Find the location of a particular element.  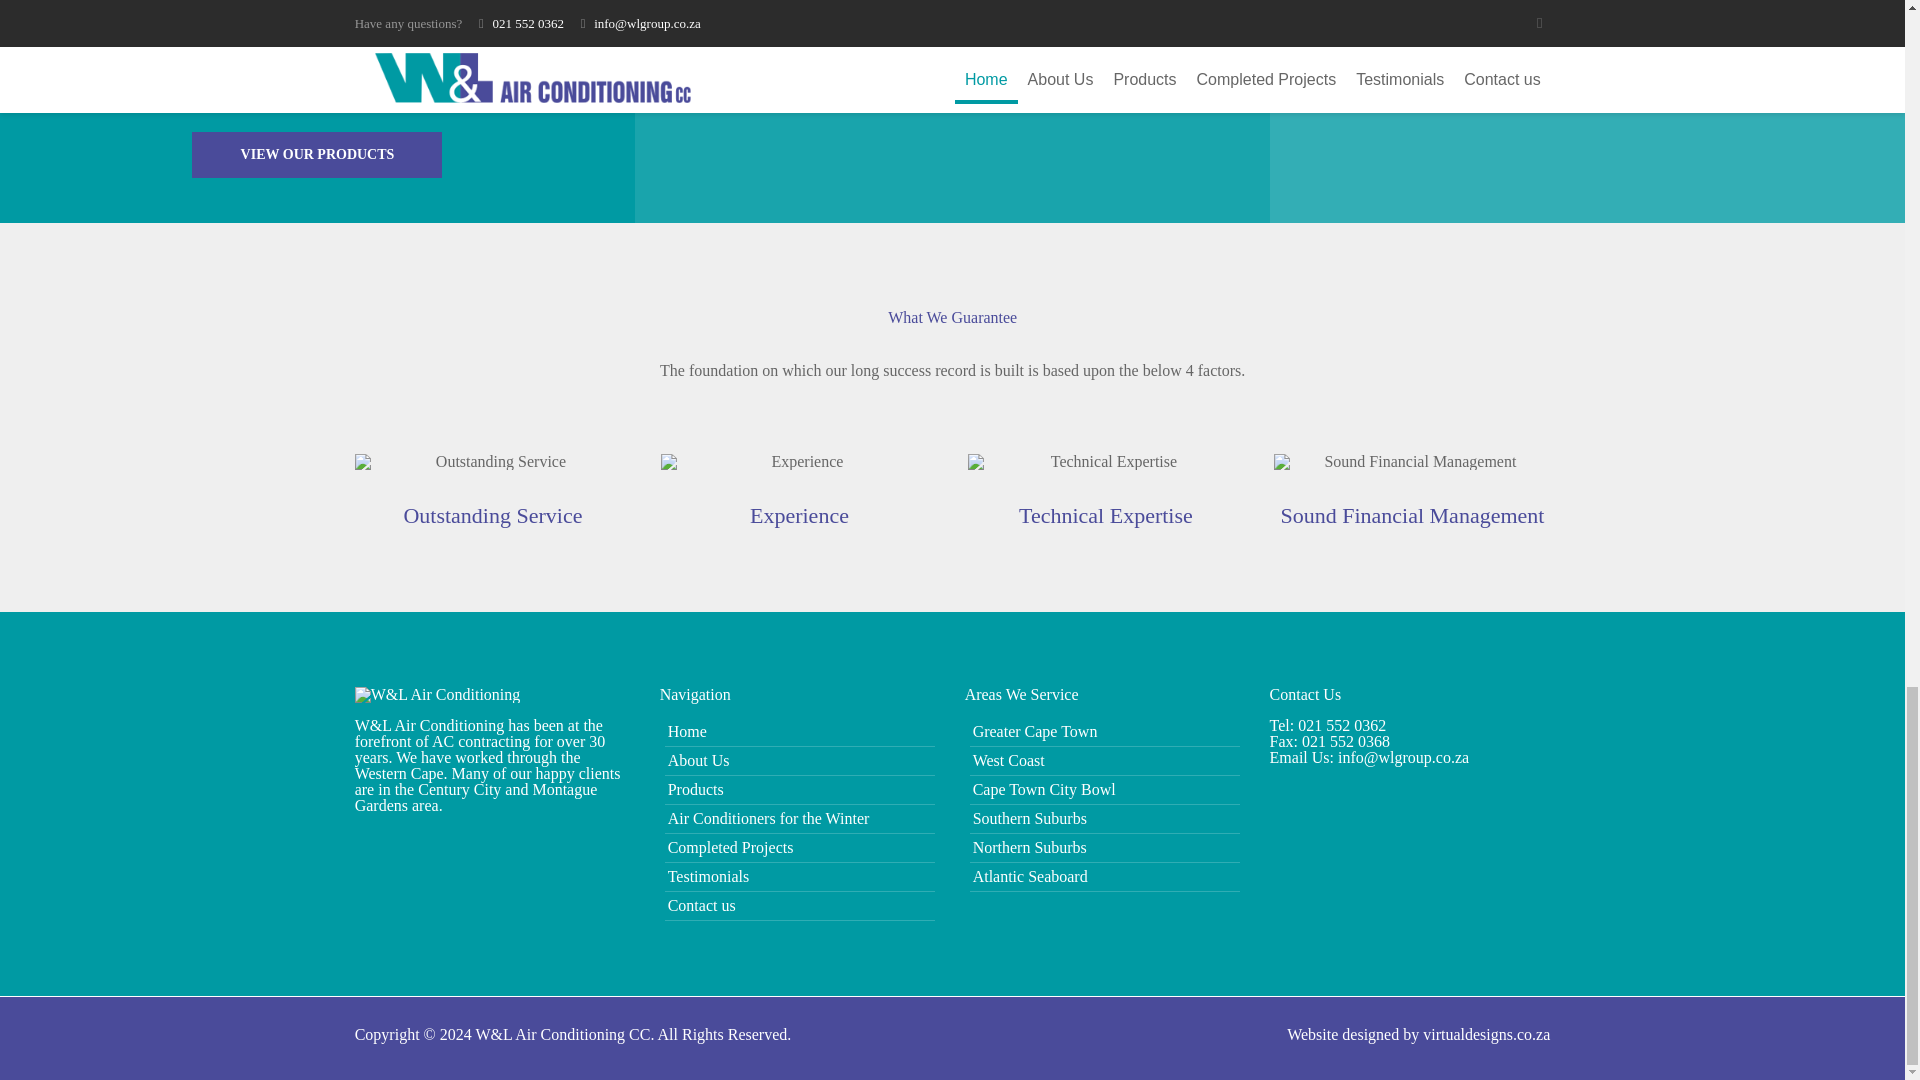

Website designed by virtualdesigns.co.za is located at coordinates (1418, 1034).